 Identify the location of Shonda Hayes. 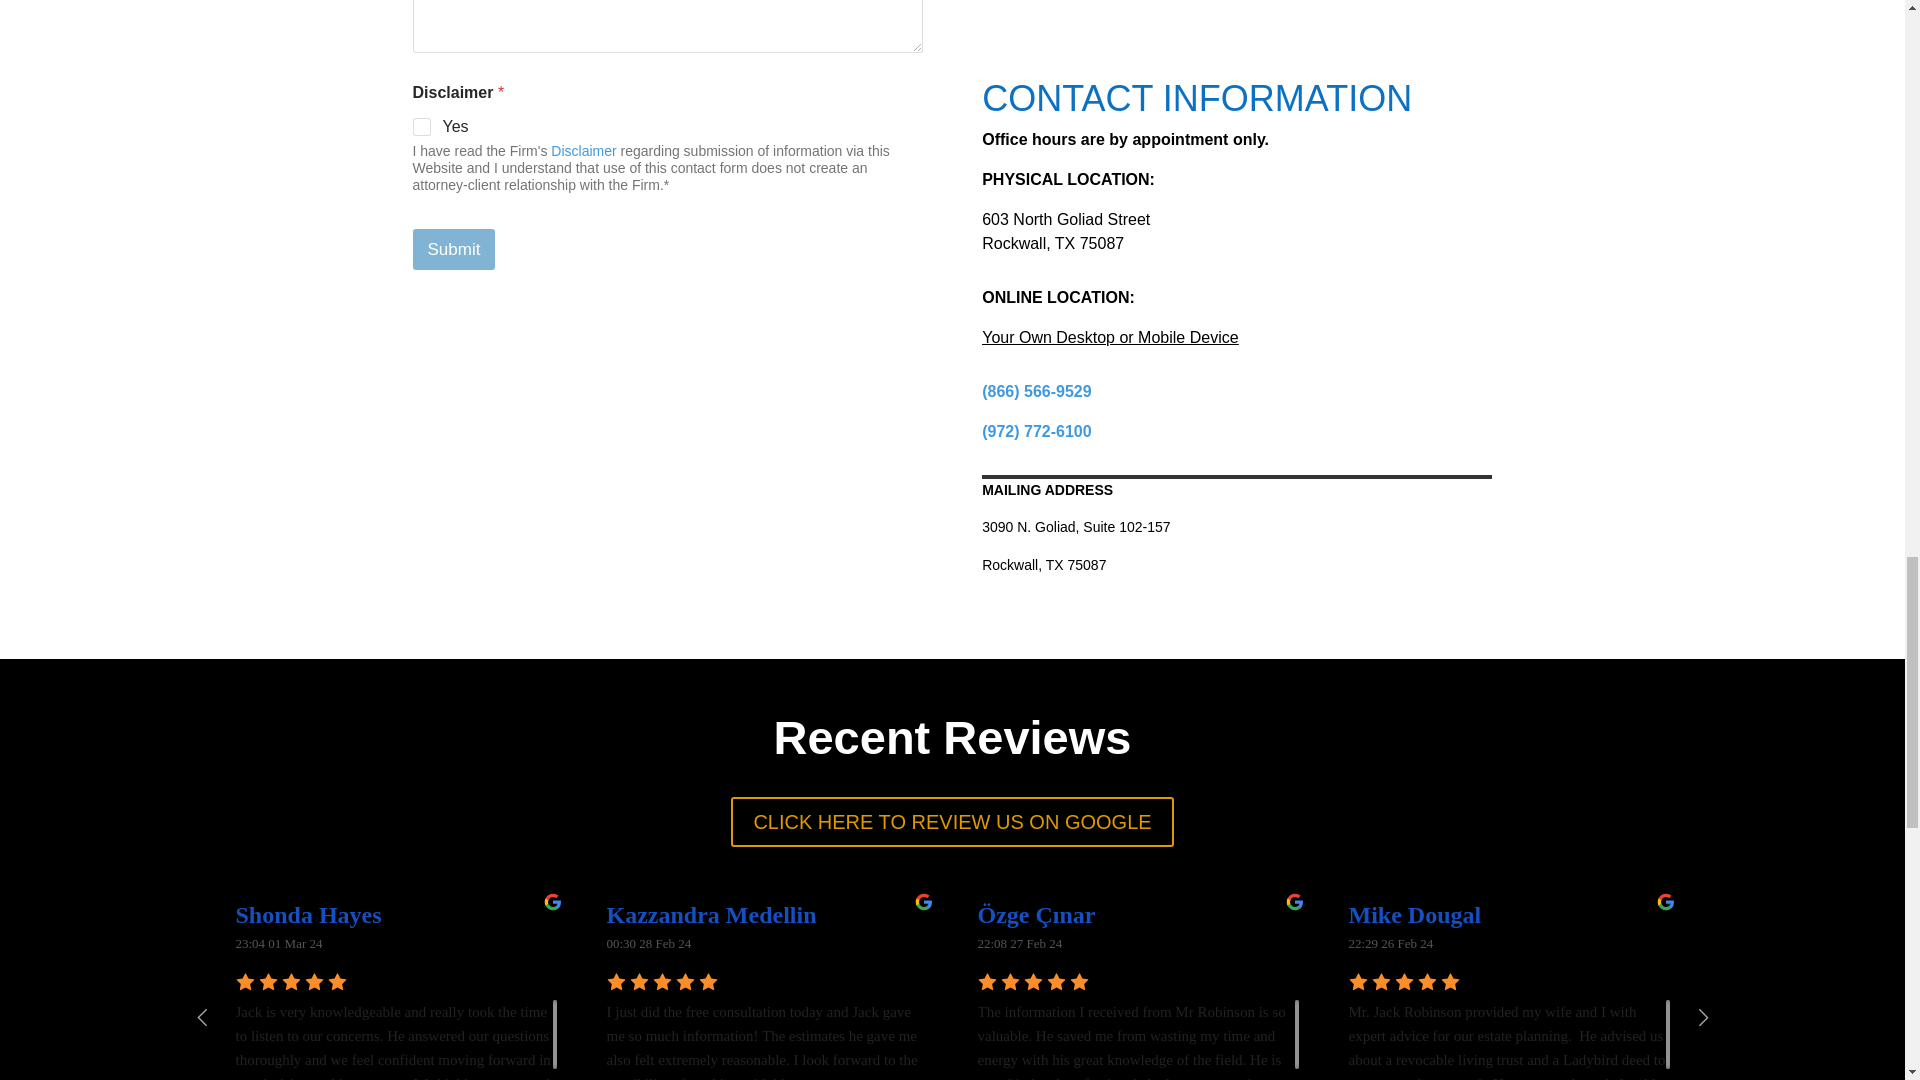
(312, 914).